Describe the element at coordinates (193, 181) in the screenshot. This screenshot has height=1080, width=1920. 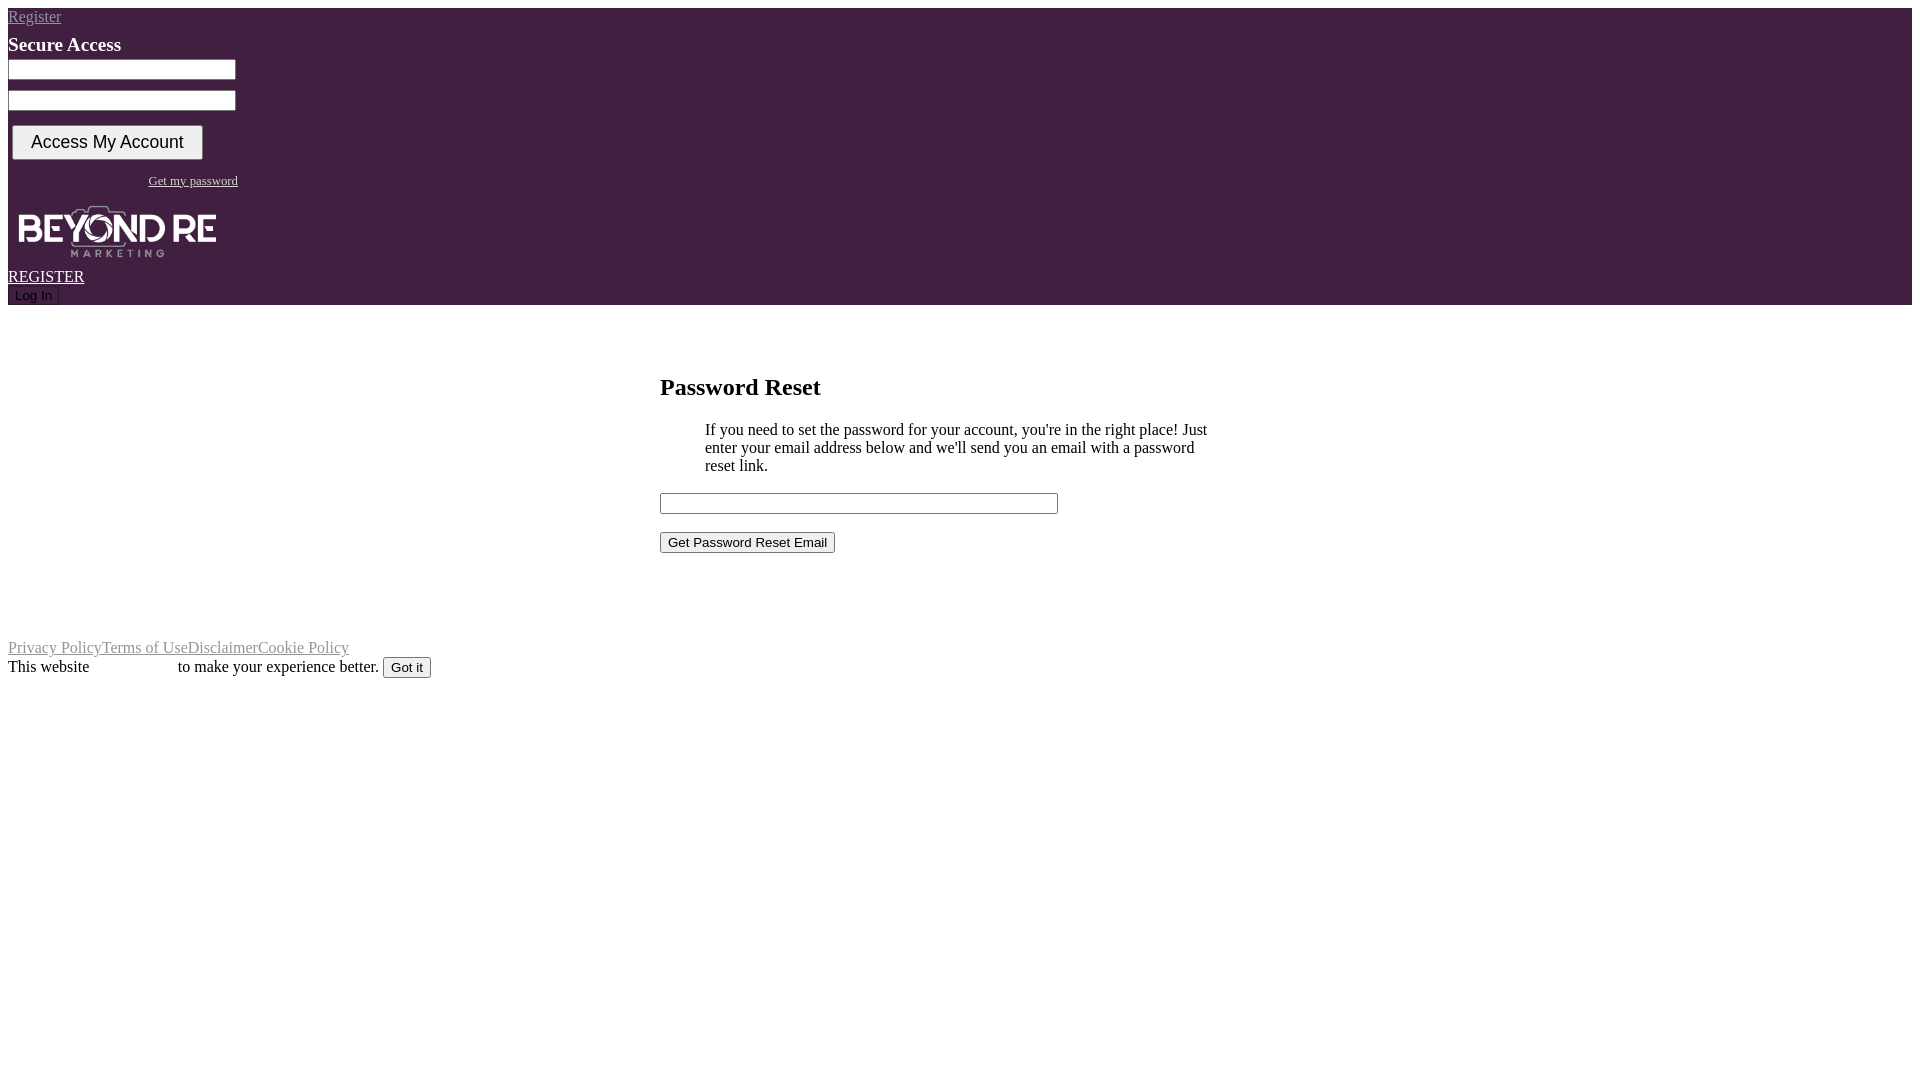
I see `Get my password` at that location.